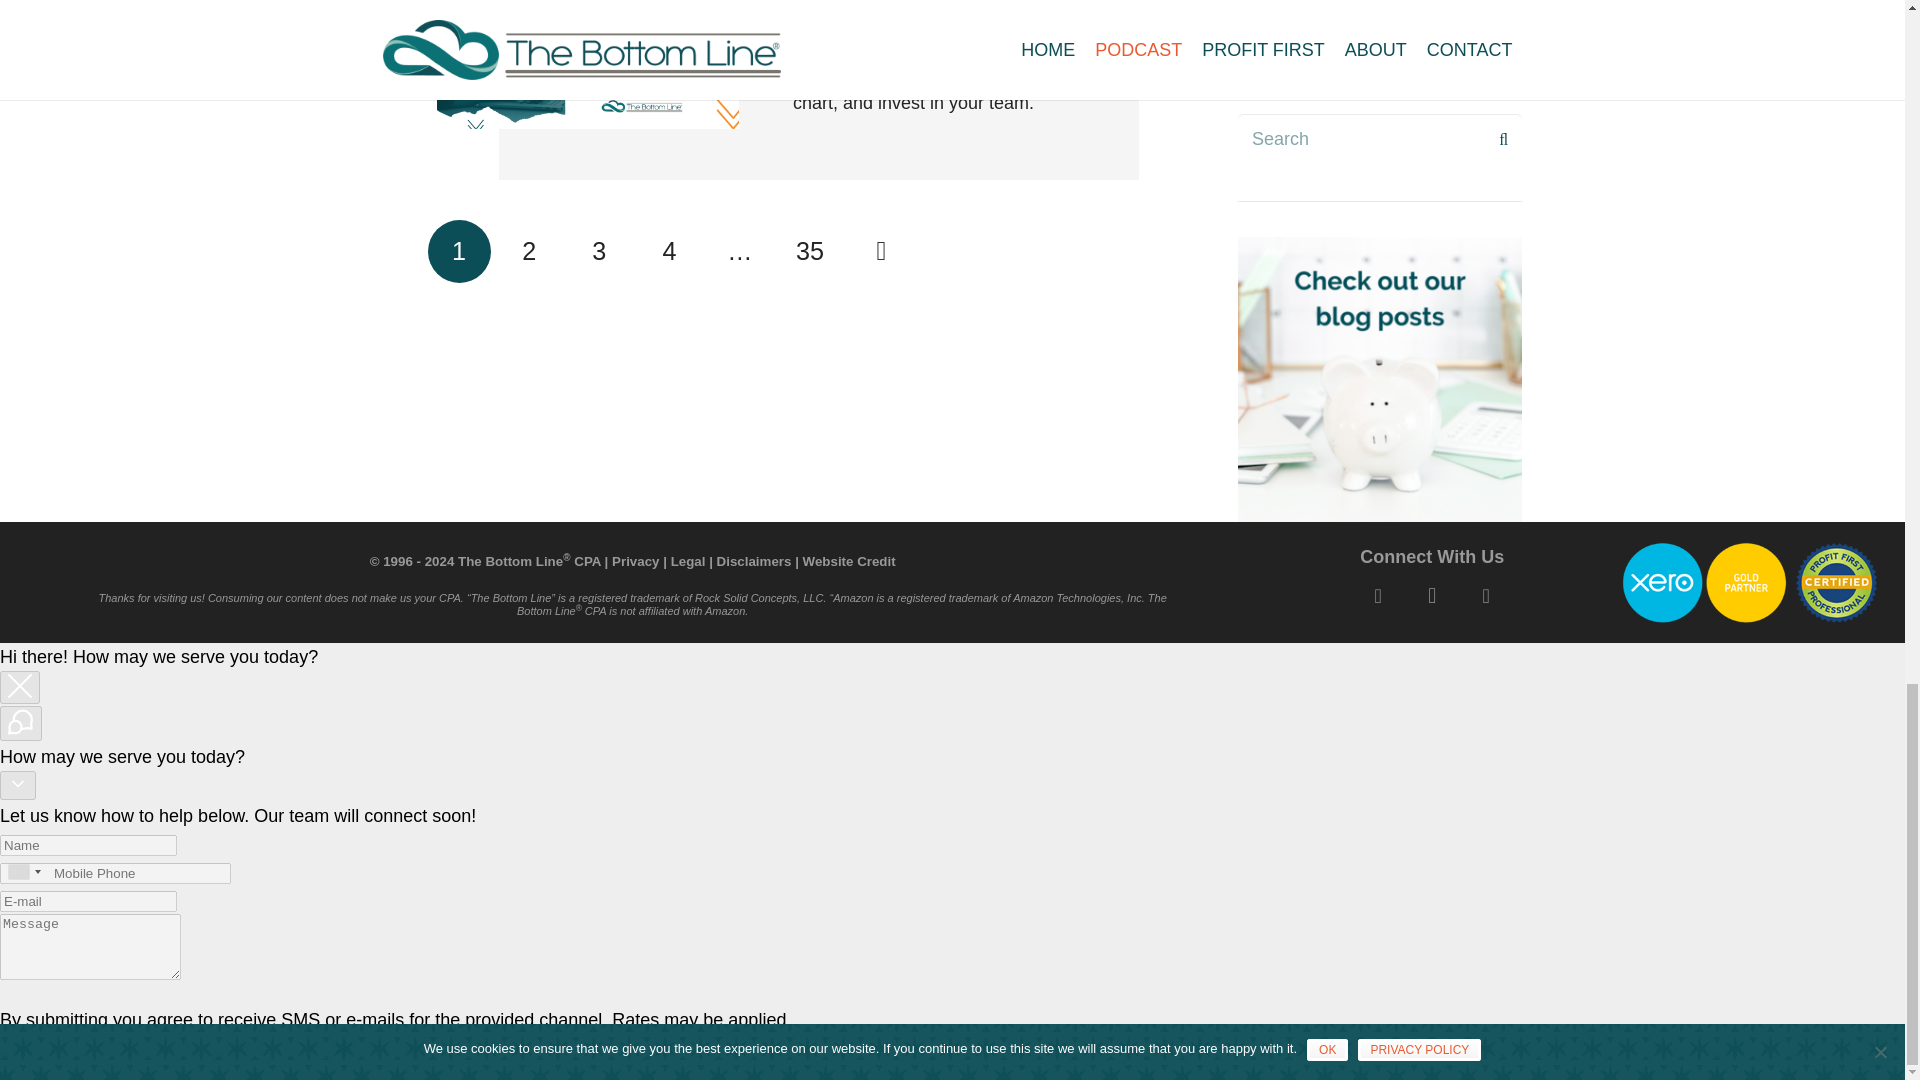  What do you see at coordinates (1486, 596) in the screenshot?
I see `YouTube` at bounding box center [1486, 596].